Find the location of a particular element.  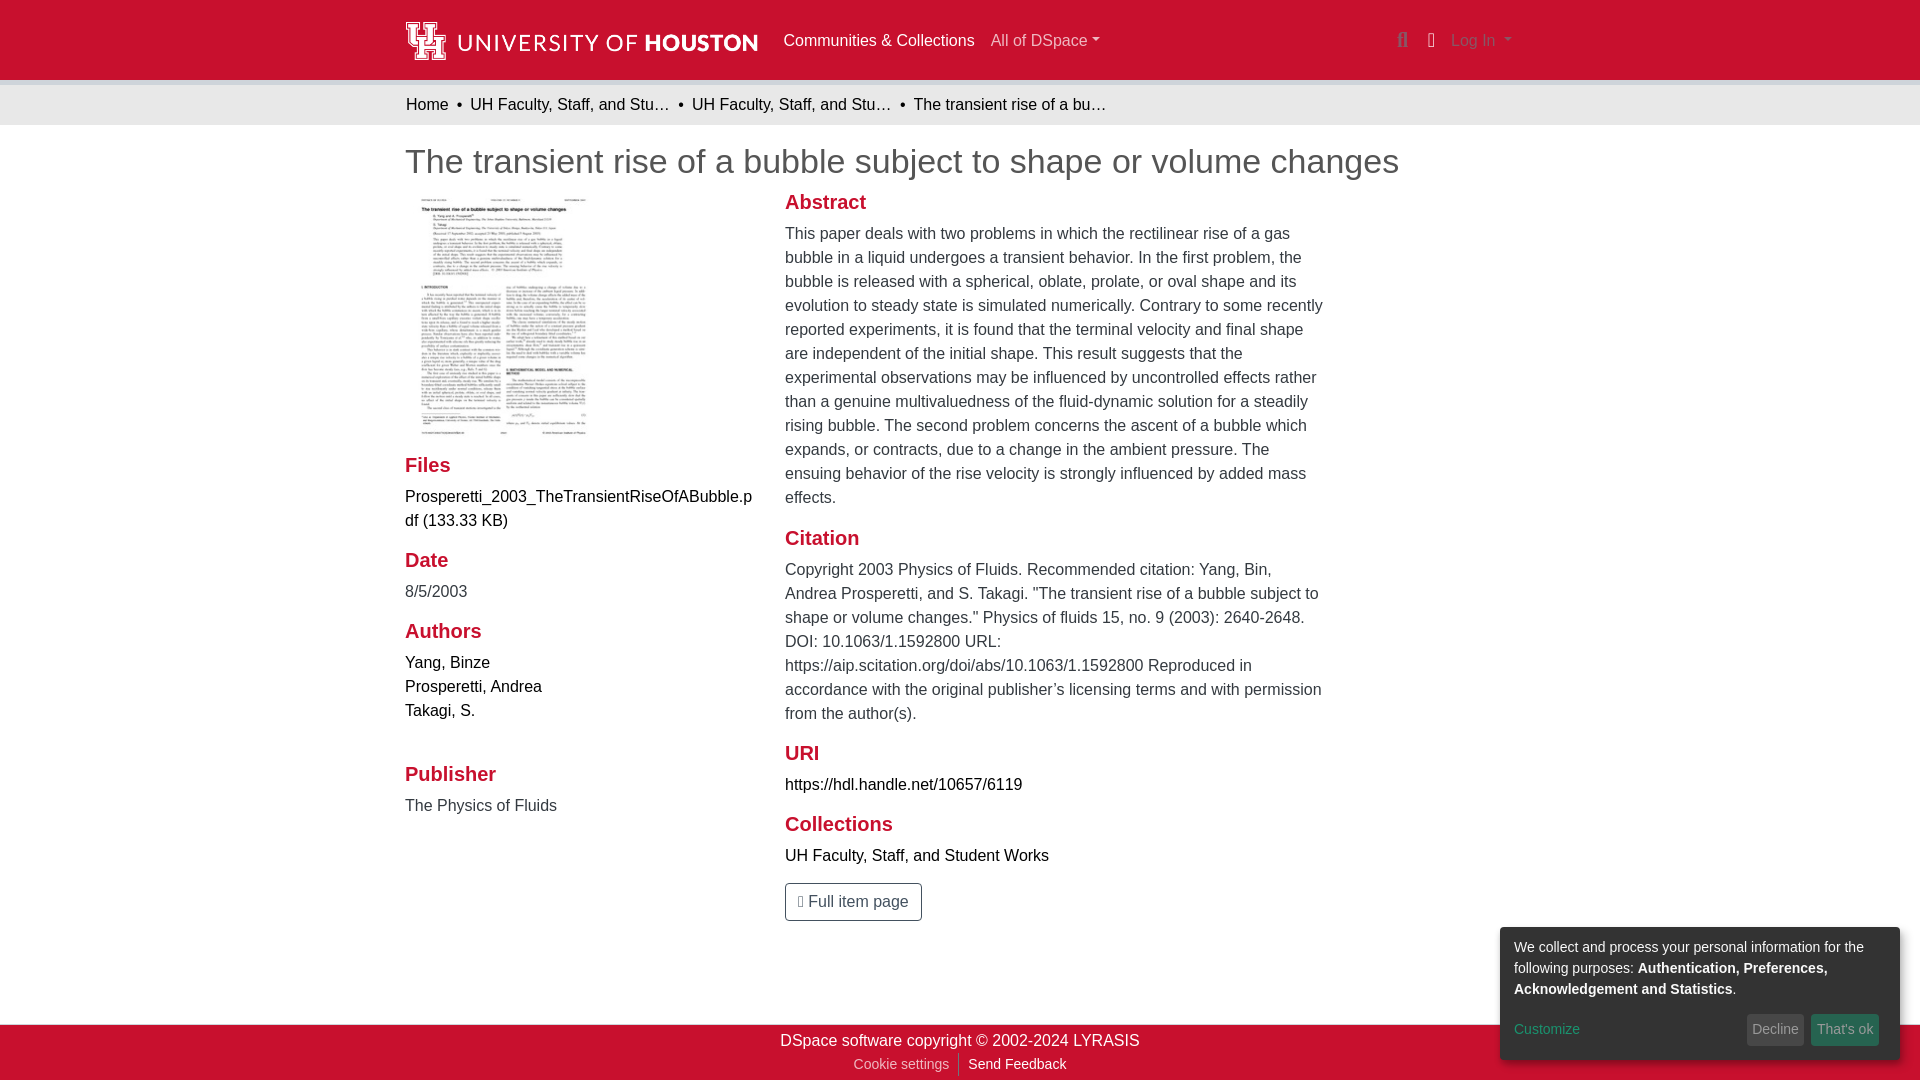

UH Faculty, Staff, and Student Works is located at coordinates (570, 104).